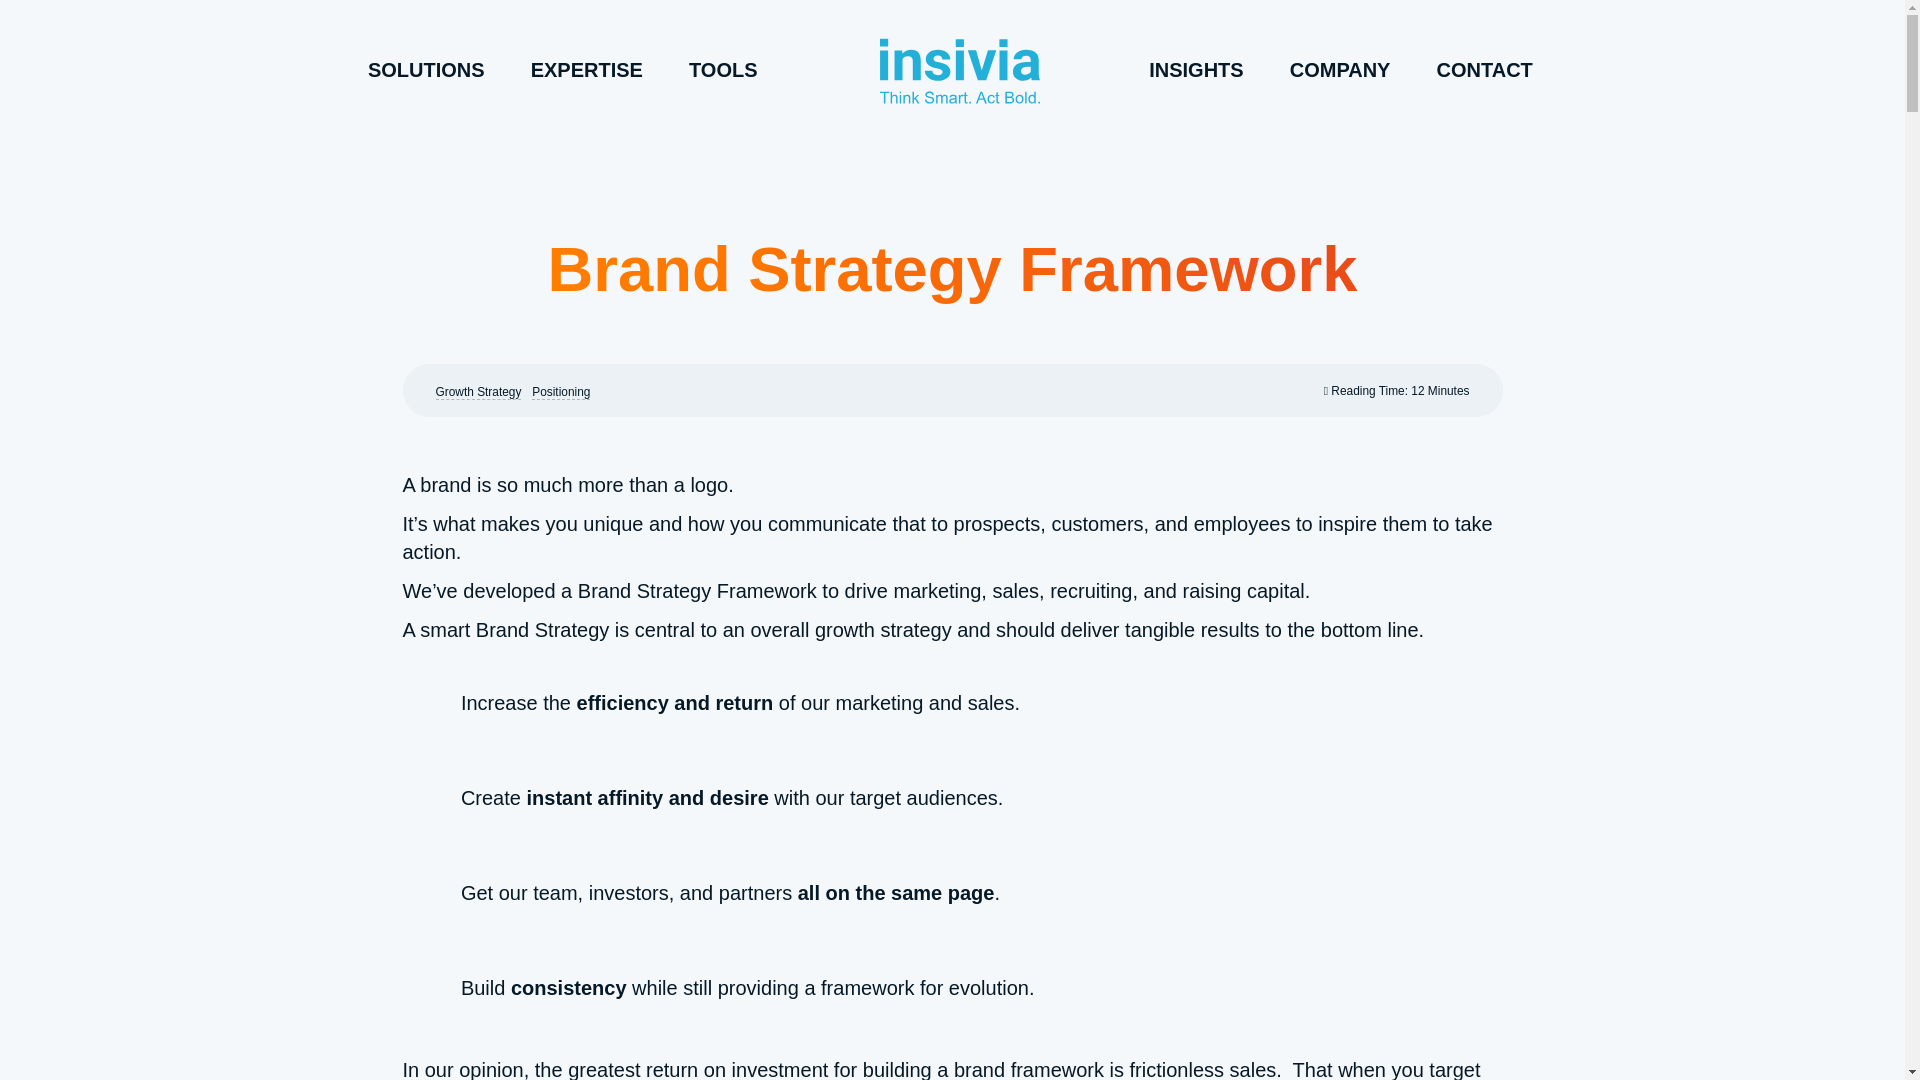 This screenshot has height=1080, width=1920. I want to click on TOOLS, so click(724, 69).